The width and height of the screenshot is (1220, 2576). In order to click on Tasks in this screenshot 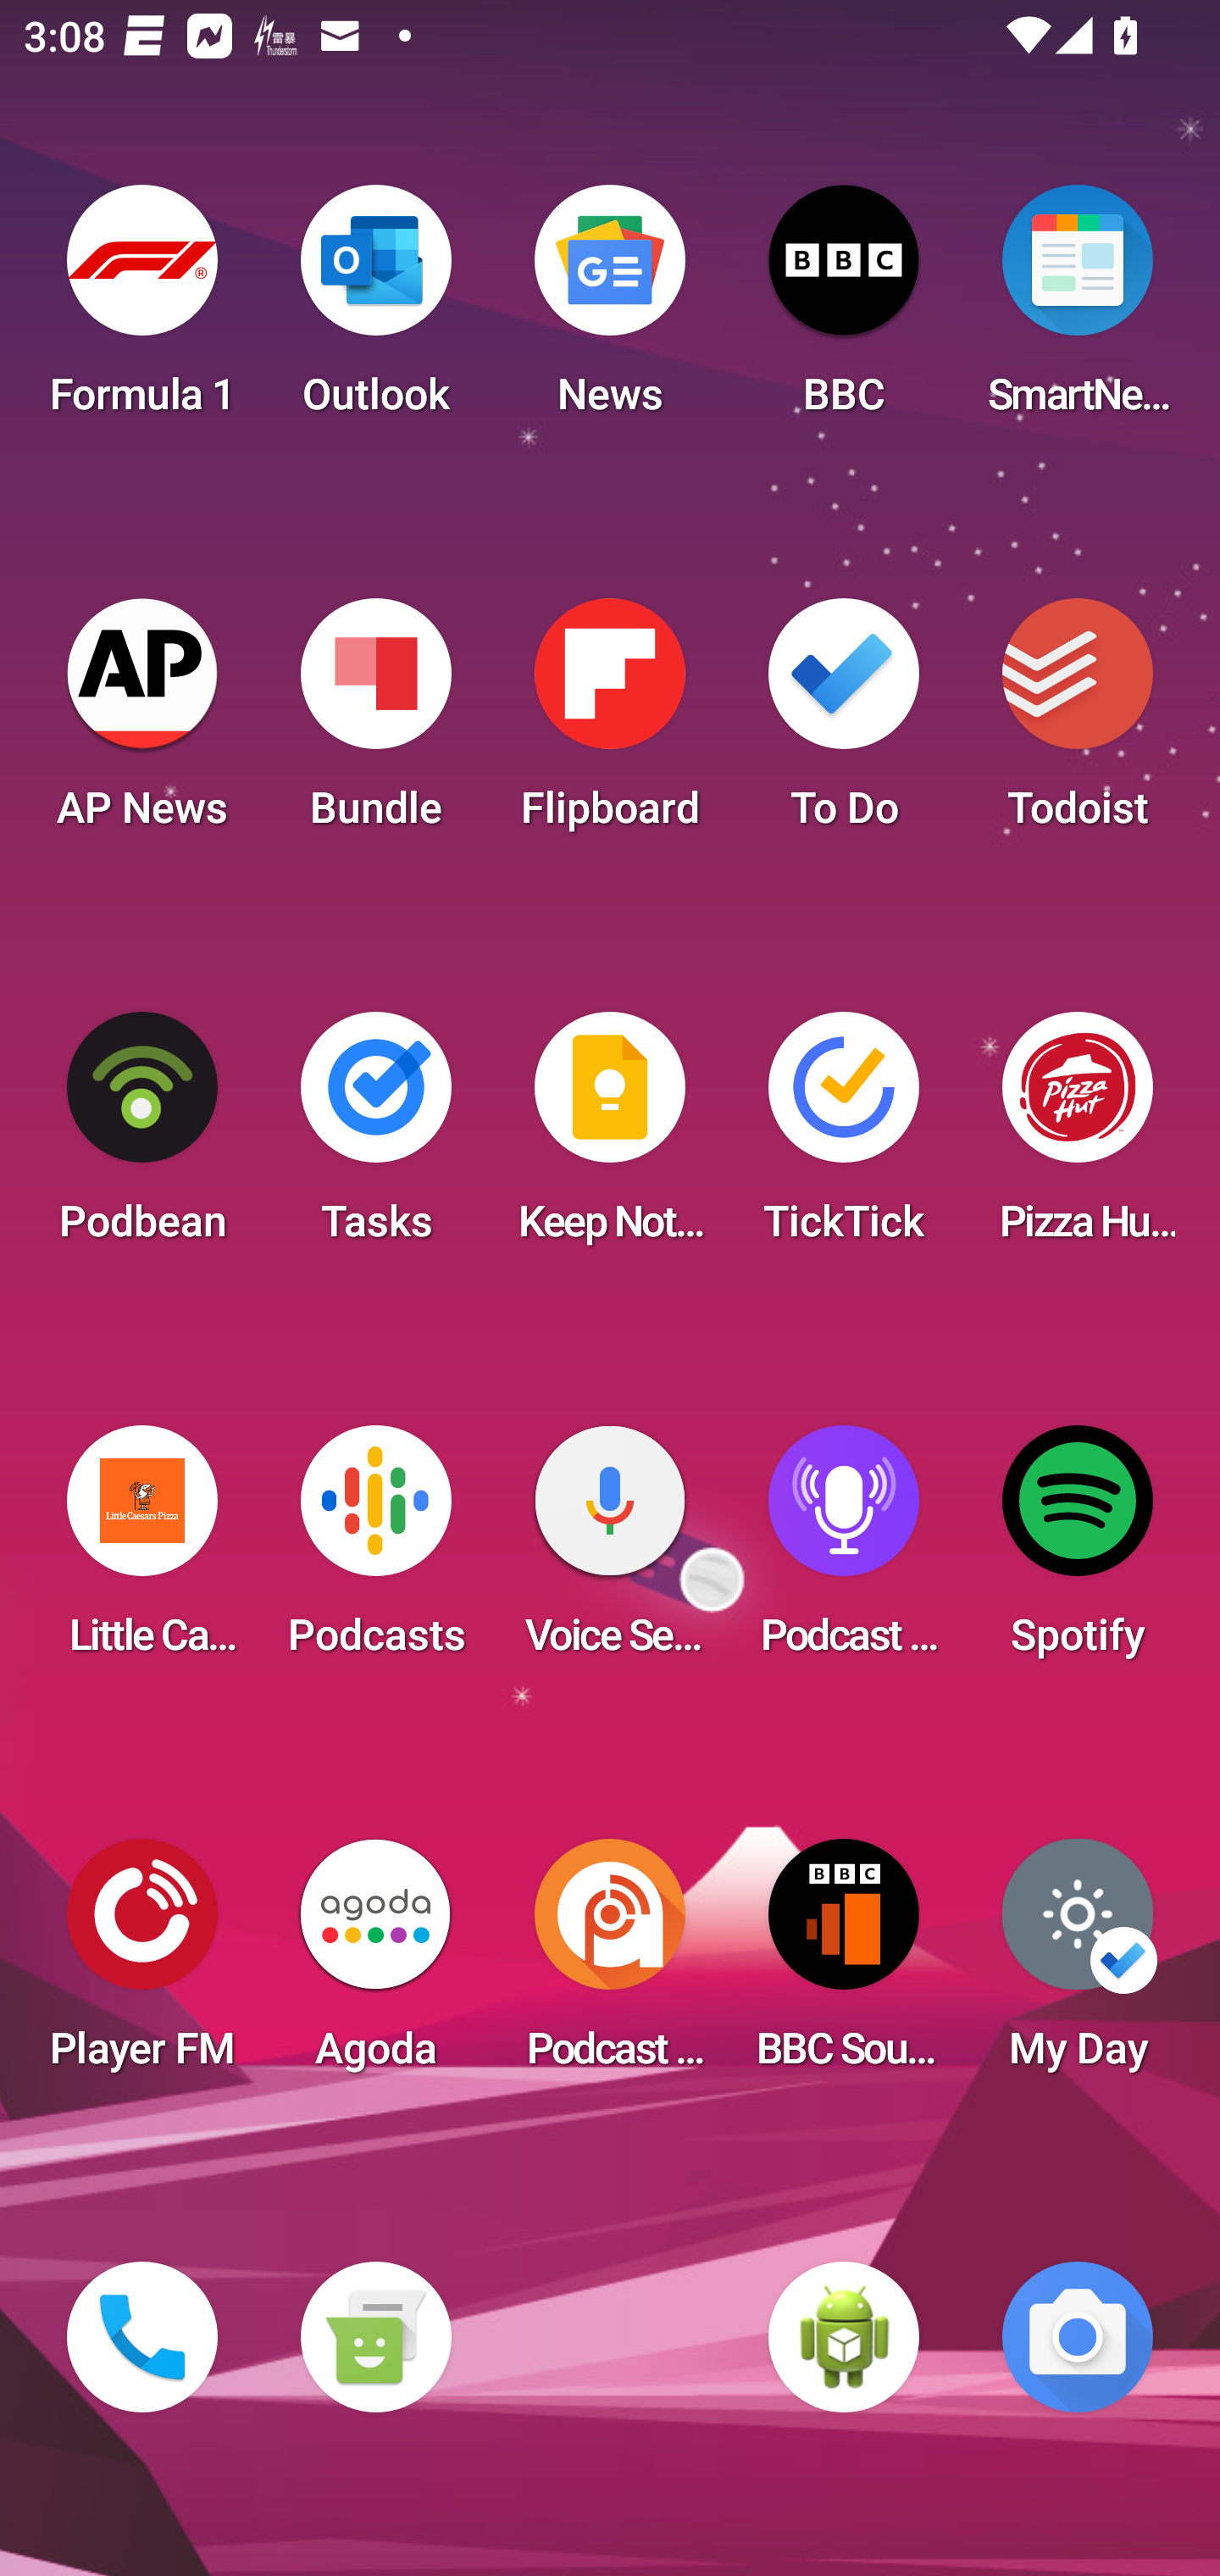, I will do `click(375, 1137)`.